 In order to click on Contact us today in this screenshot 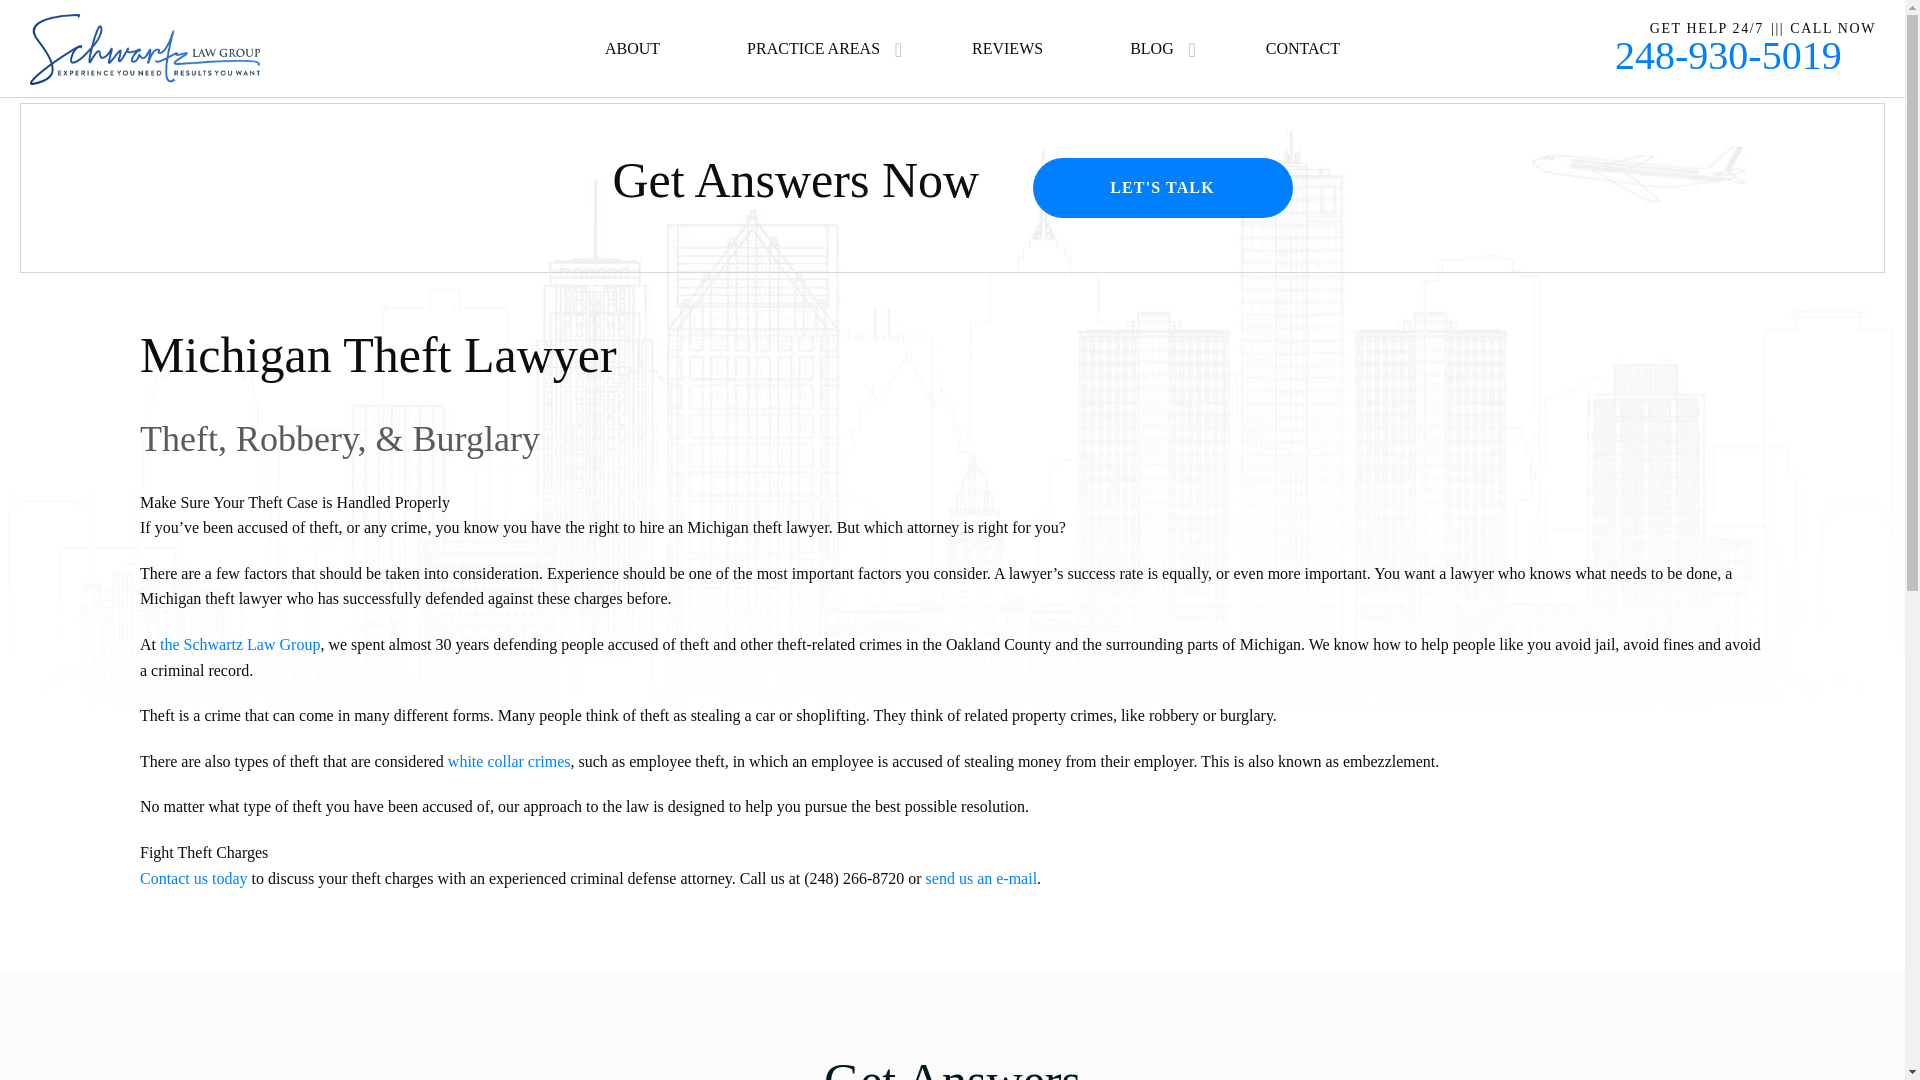, I will do `click(194, 878)`.